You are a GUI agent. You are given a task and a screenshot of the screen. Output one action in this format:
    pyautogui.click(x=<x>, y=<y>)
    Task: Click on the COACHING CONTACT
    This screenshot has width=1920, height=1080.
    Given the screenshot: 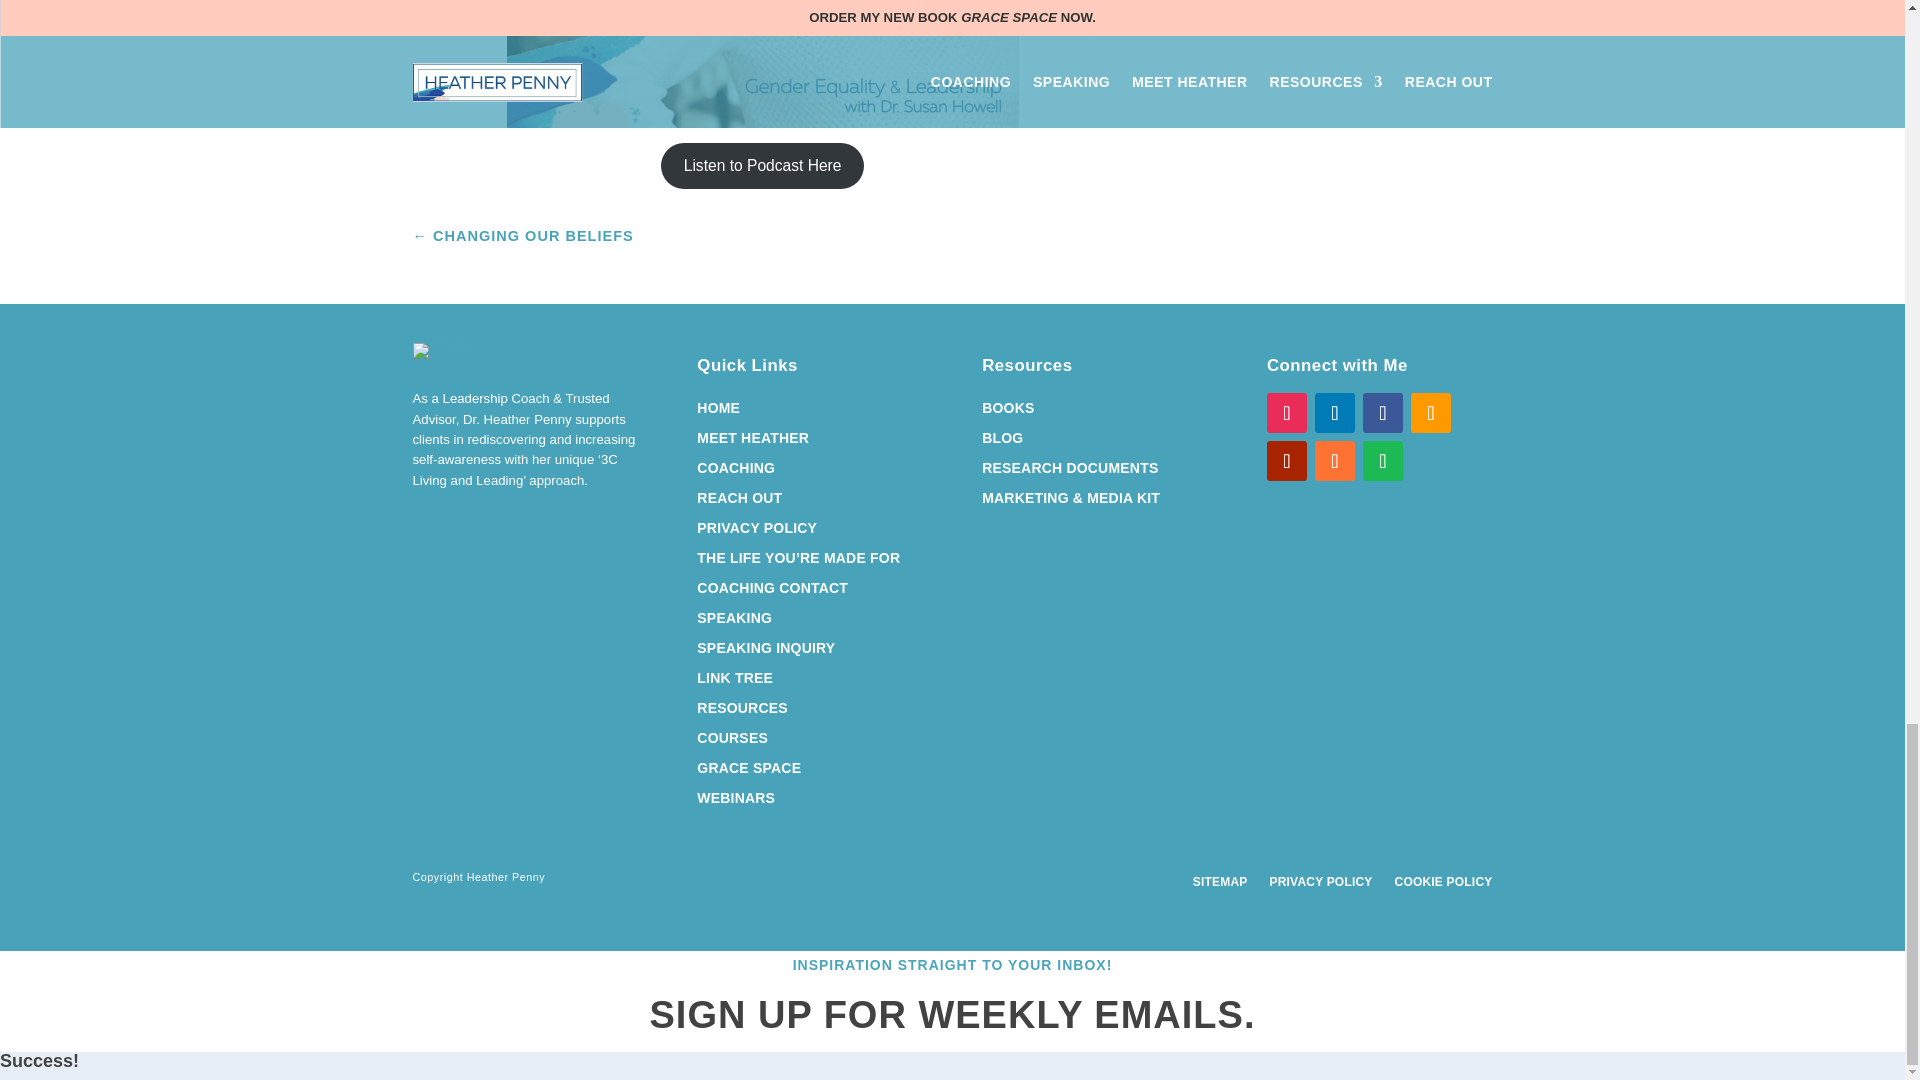 What is the action you would take?
    pyautogui.click(x=772, y=592)
    